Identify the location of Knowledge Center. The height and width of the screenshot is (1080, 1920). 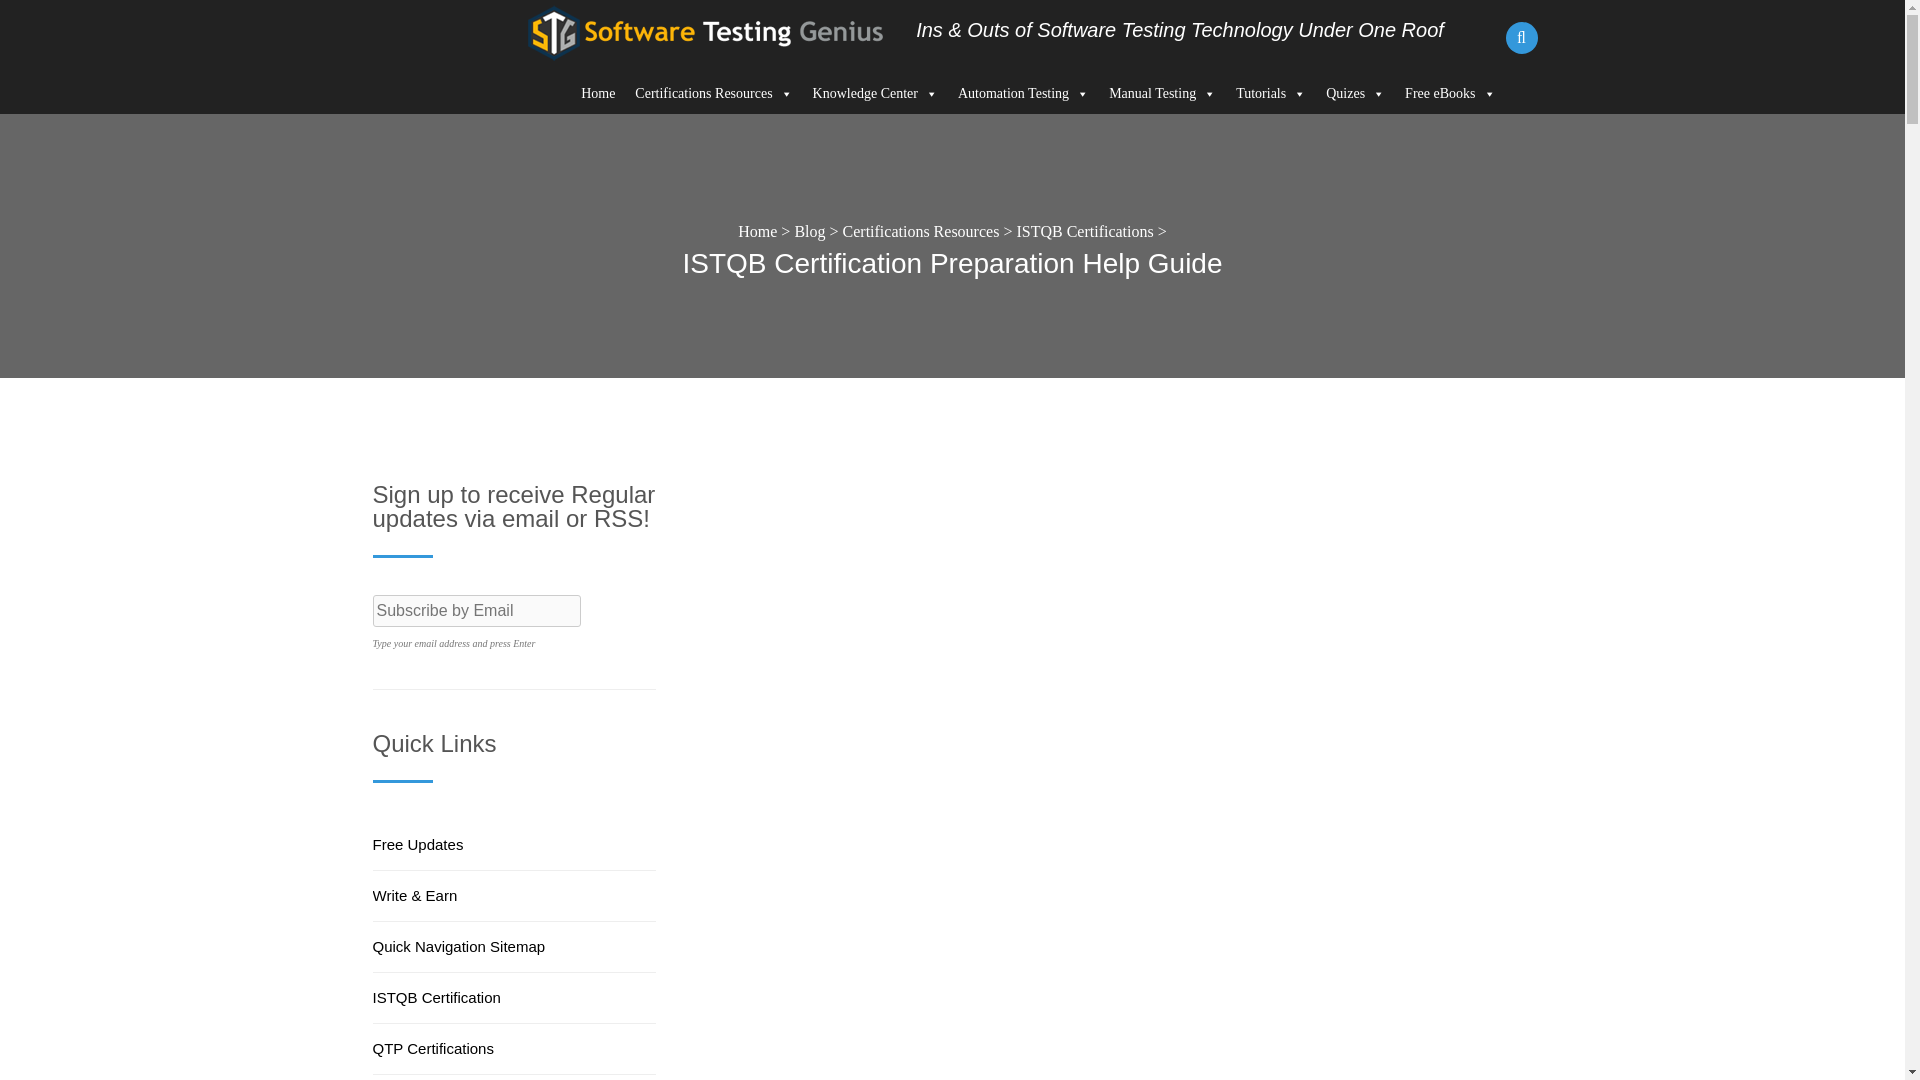
(875, 94).